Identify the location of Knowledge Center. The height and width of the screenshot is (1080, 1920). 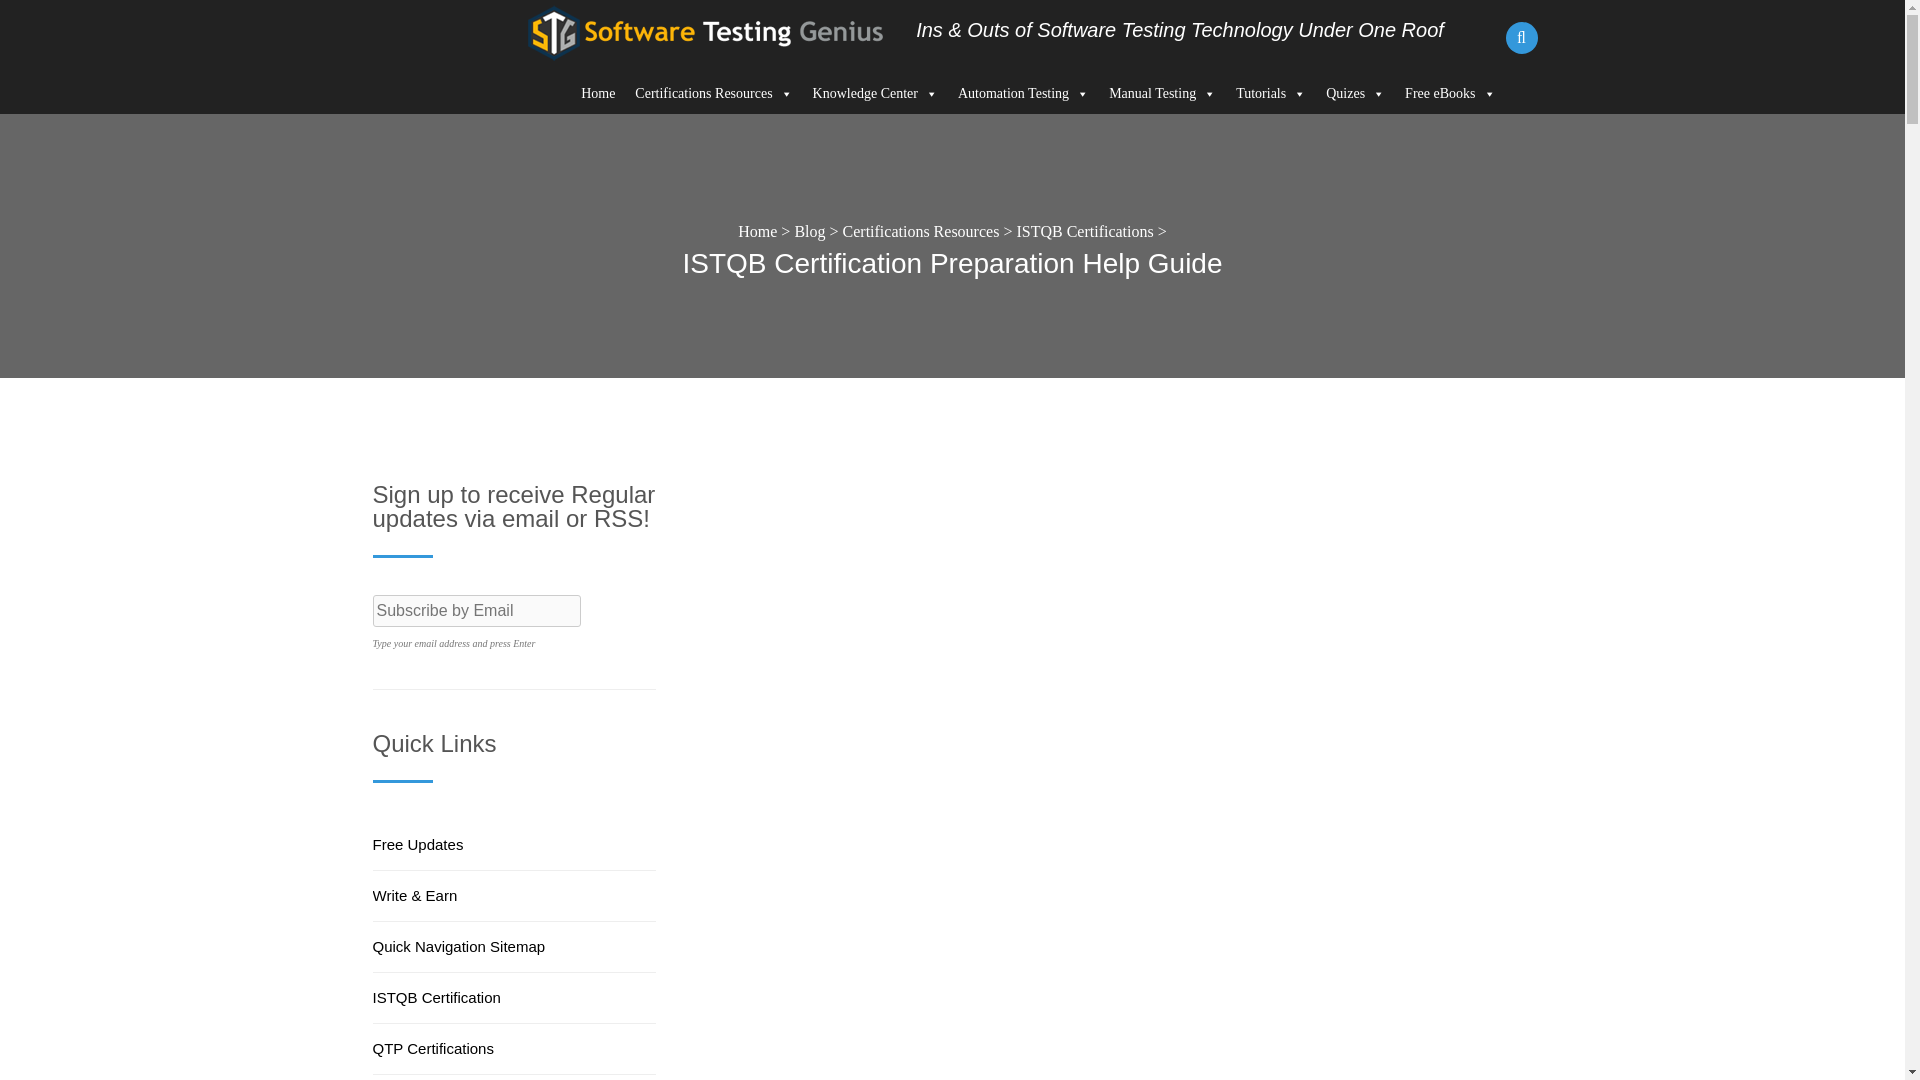
(875, 94).